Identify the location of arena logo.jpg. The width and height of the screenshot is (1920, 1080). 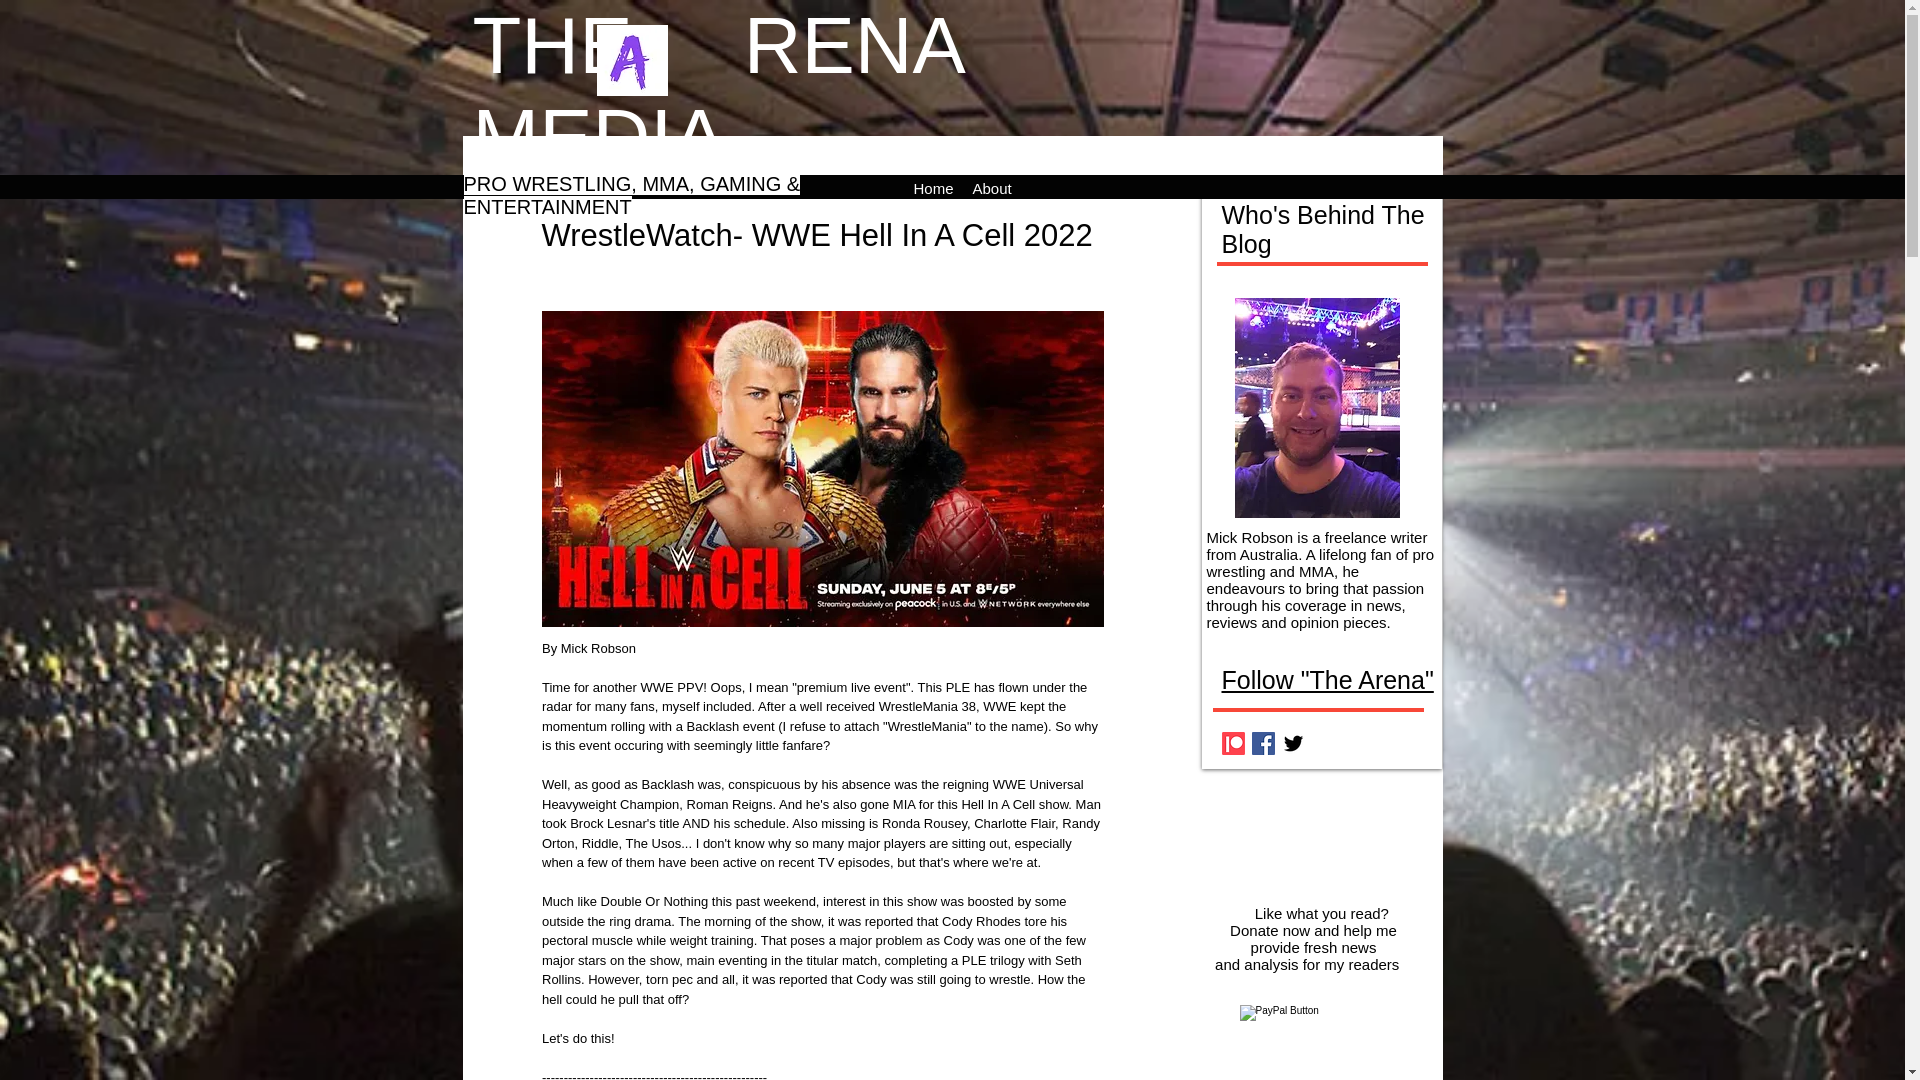
(630, 60).